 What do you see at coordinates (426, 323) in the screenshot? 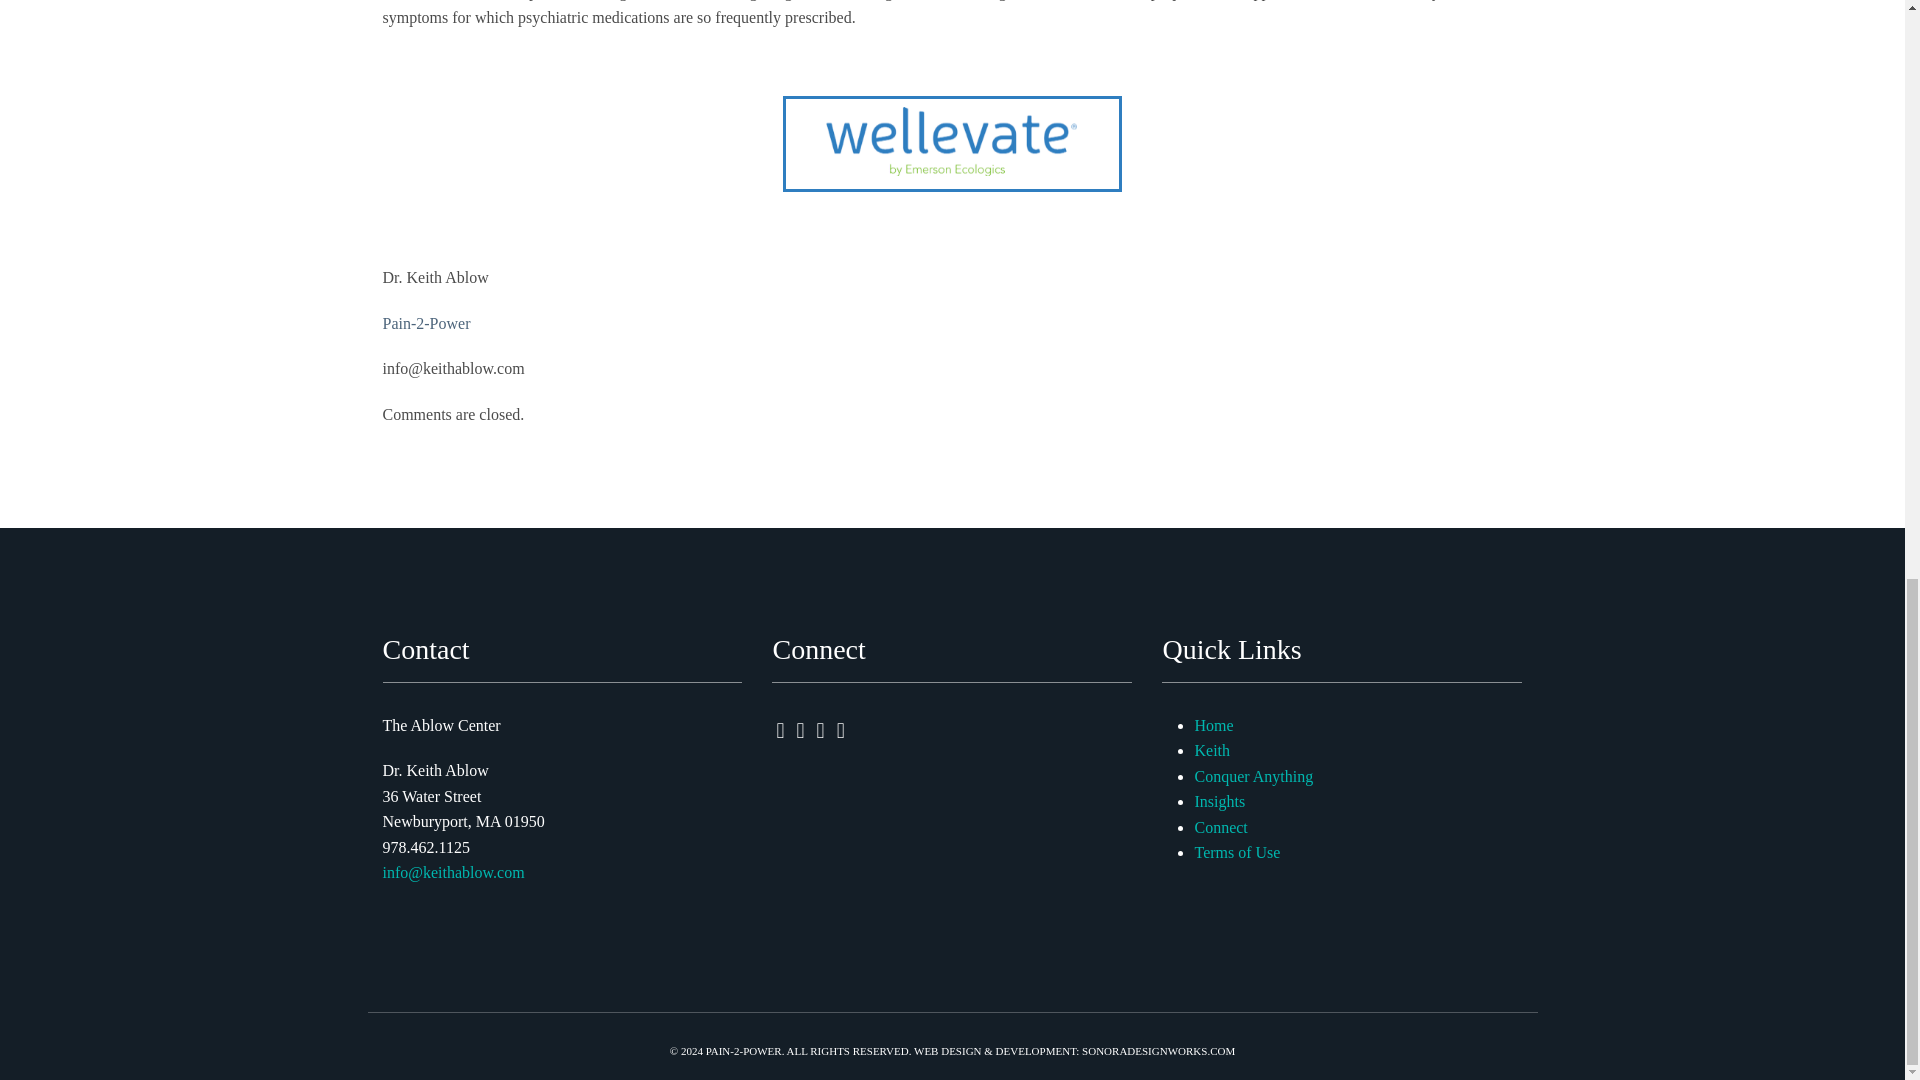
I see `Pain-2-Power` at bounding box center [426, 323].